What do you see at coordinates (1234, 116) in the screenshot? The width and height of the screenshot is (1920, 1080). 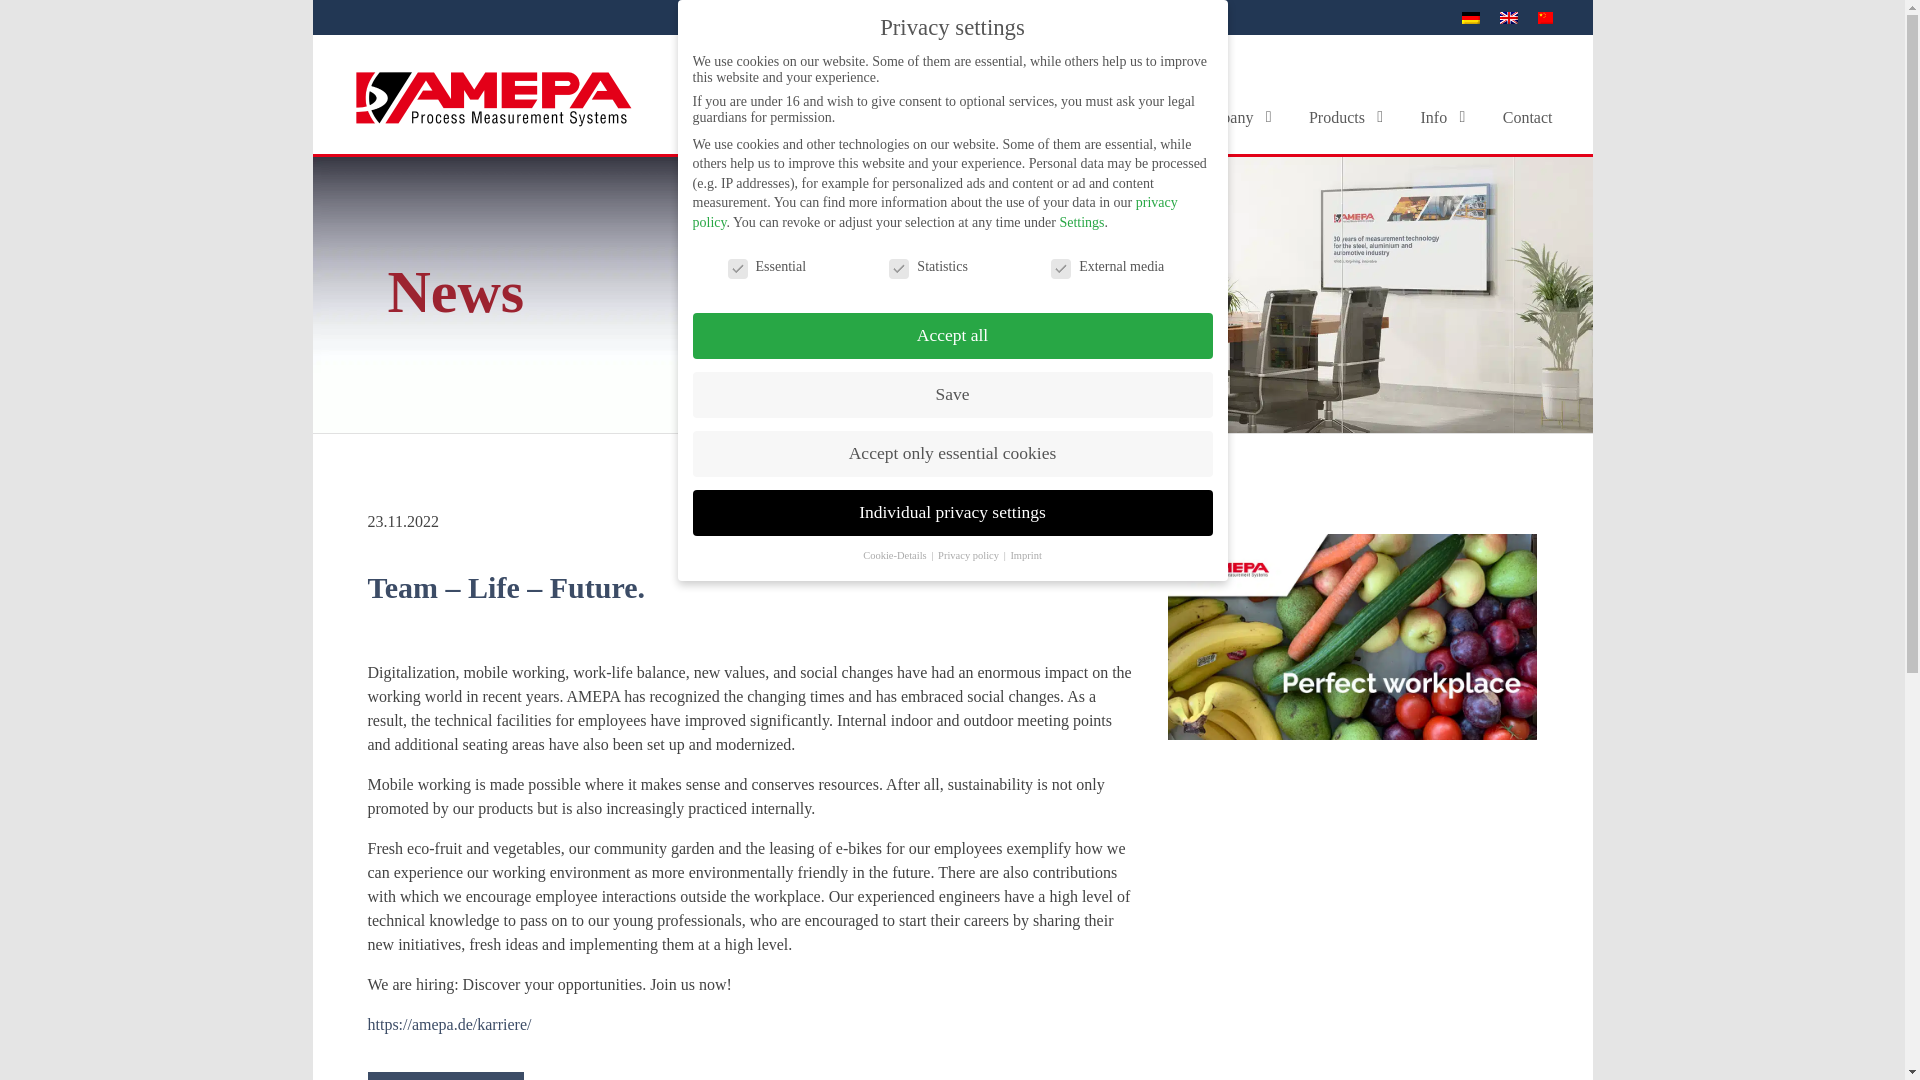 I see `Company` at bounding box center [1234, 116].